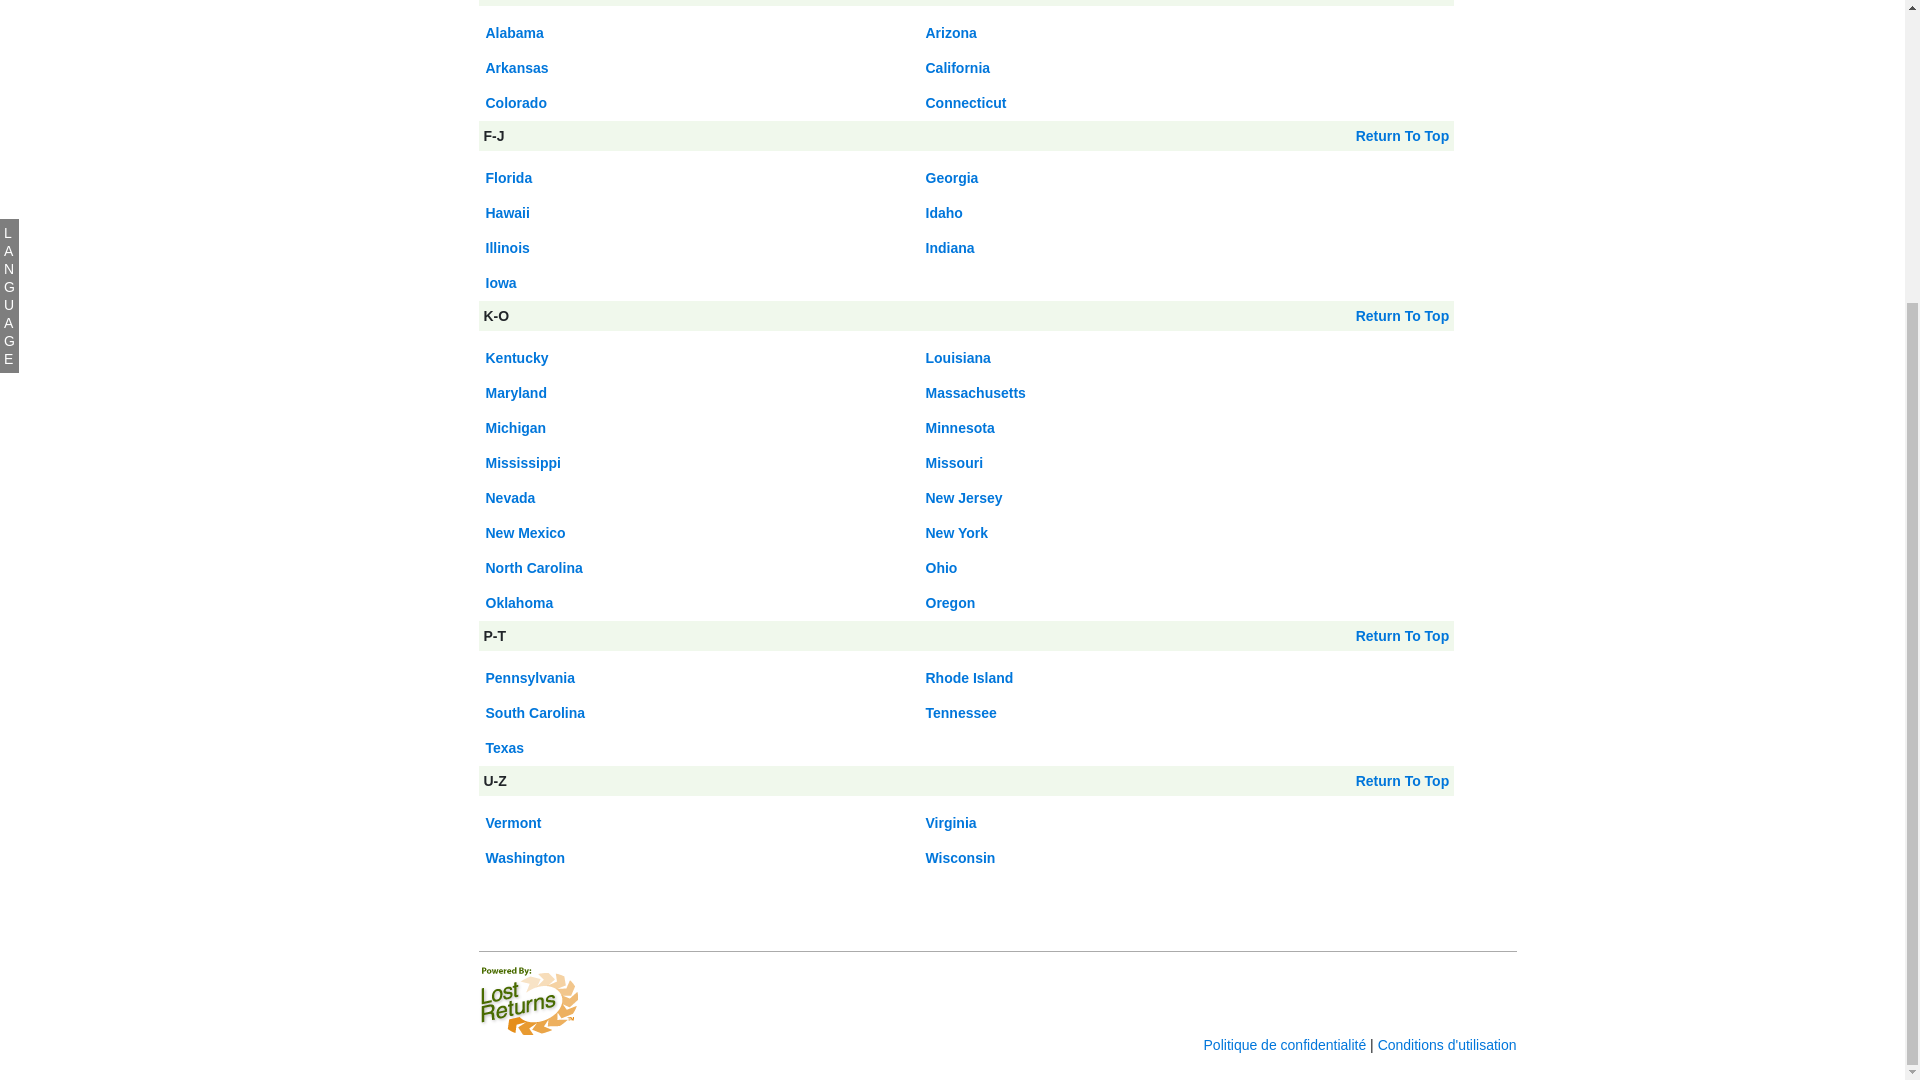  What do you see at coordinates (507, 247) in the screenshot?
I see `Illinois` at bounding box center [507, 247].